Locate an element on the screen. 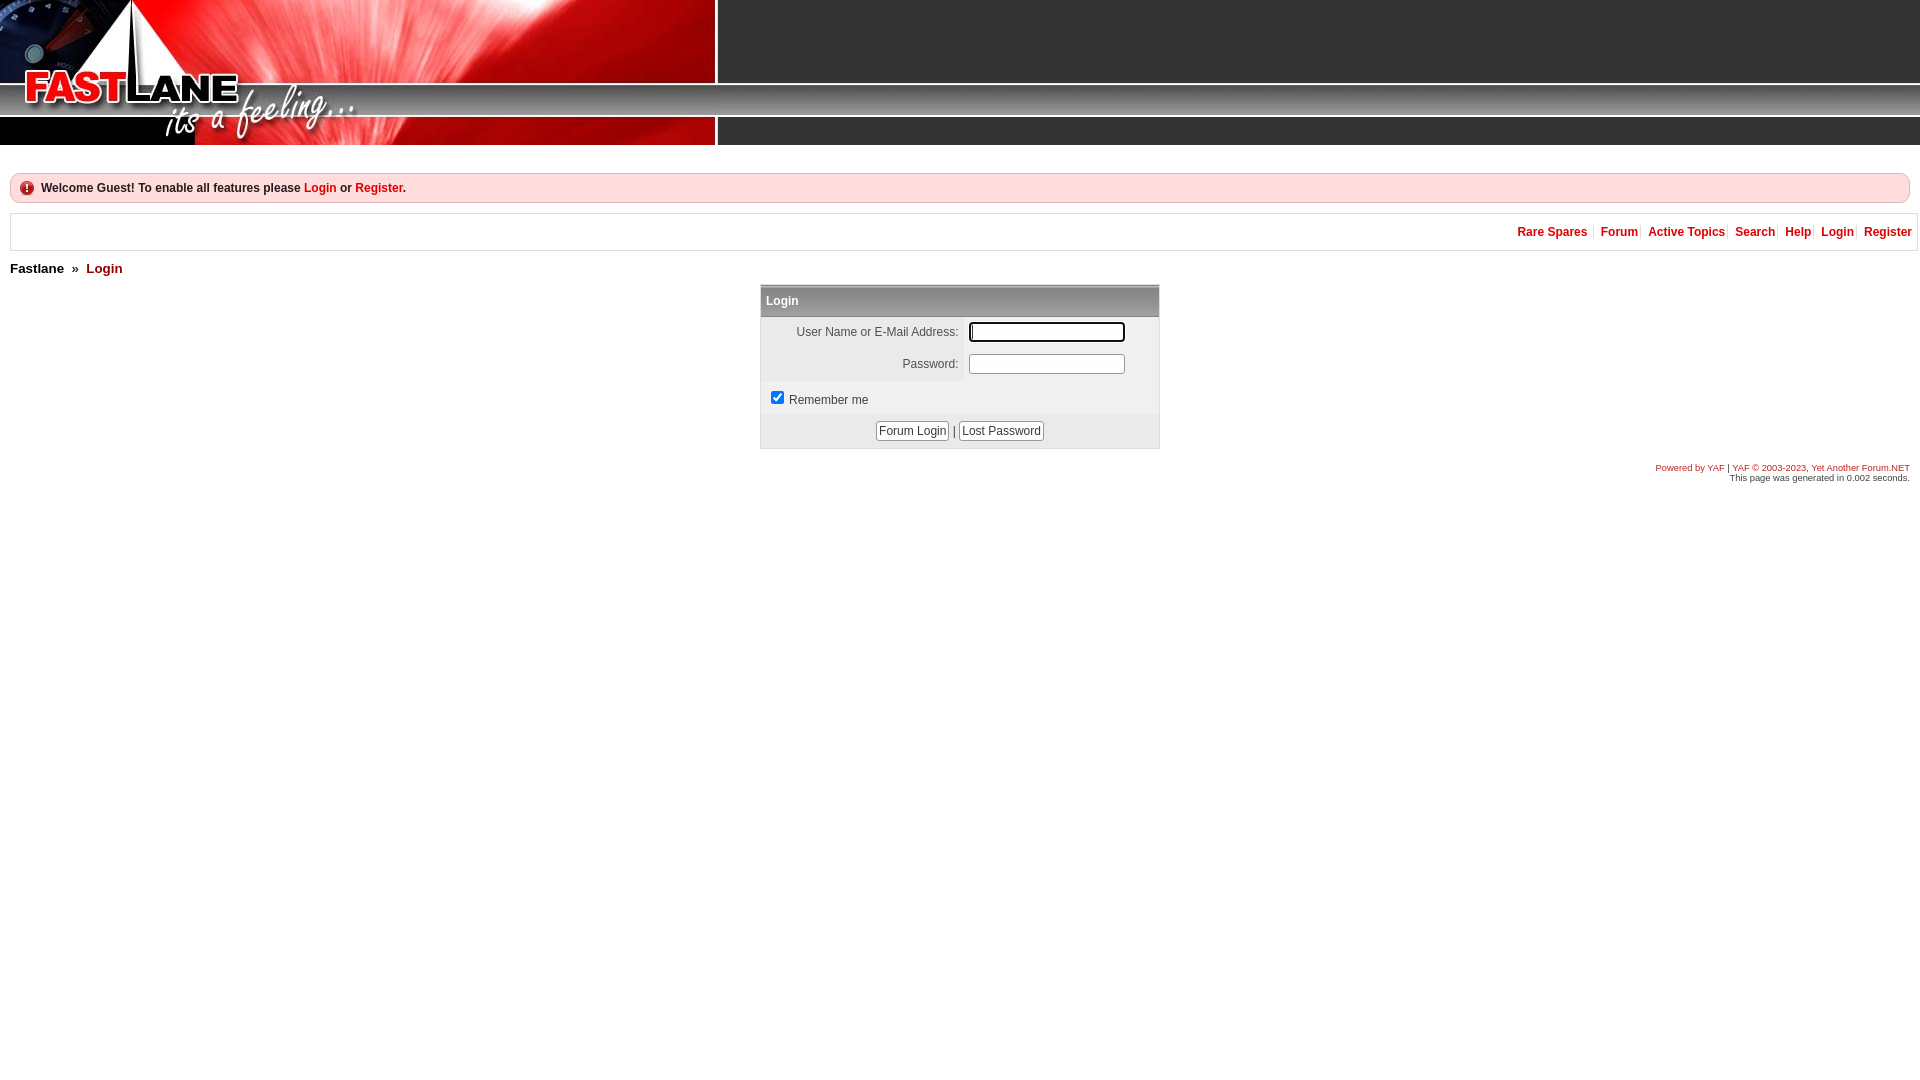 Image resolution: width=1920 pixels, height=1080 pixels. Fastlane is located at coordinates (37, 268).